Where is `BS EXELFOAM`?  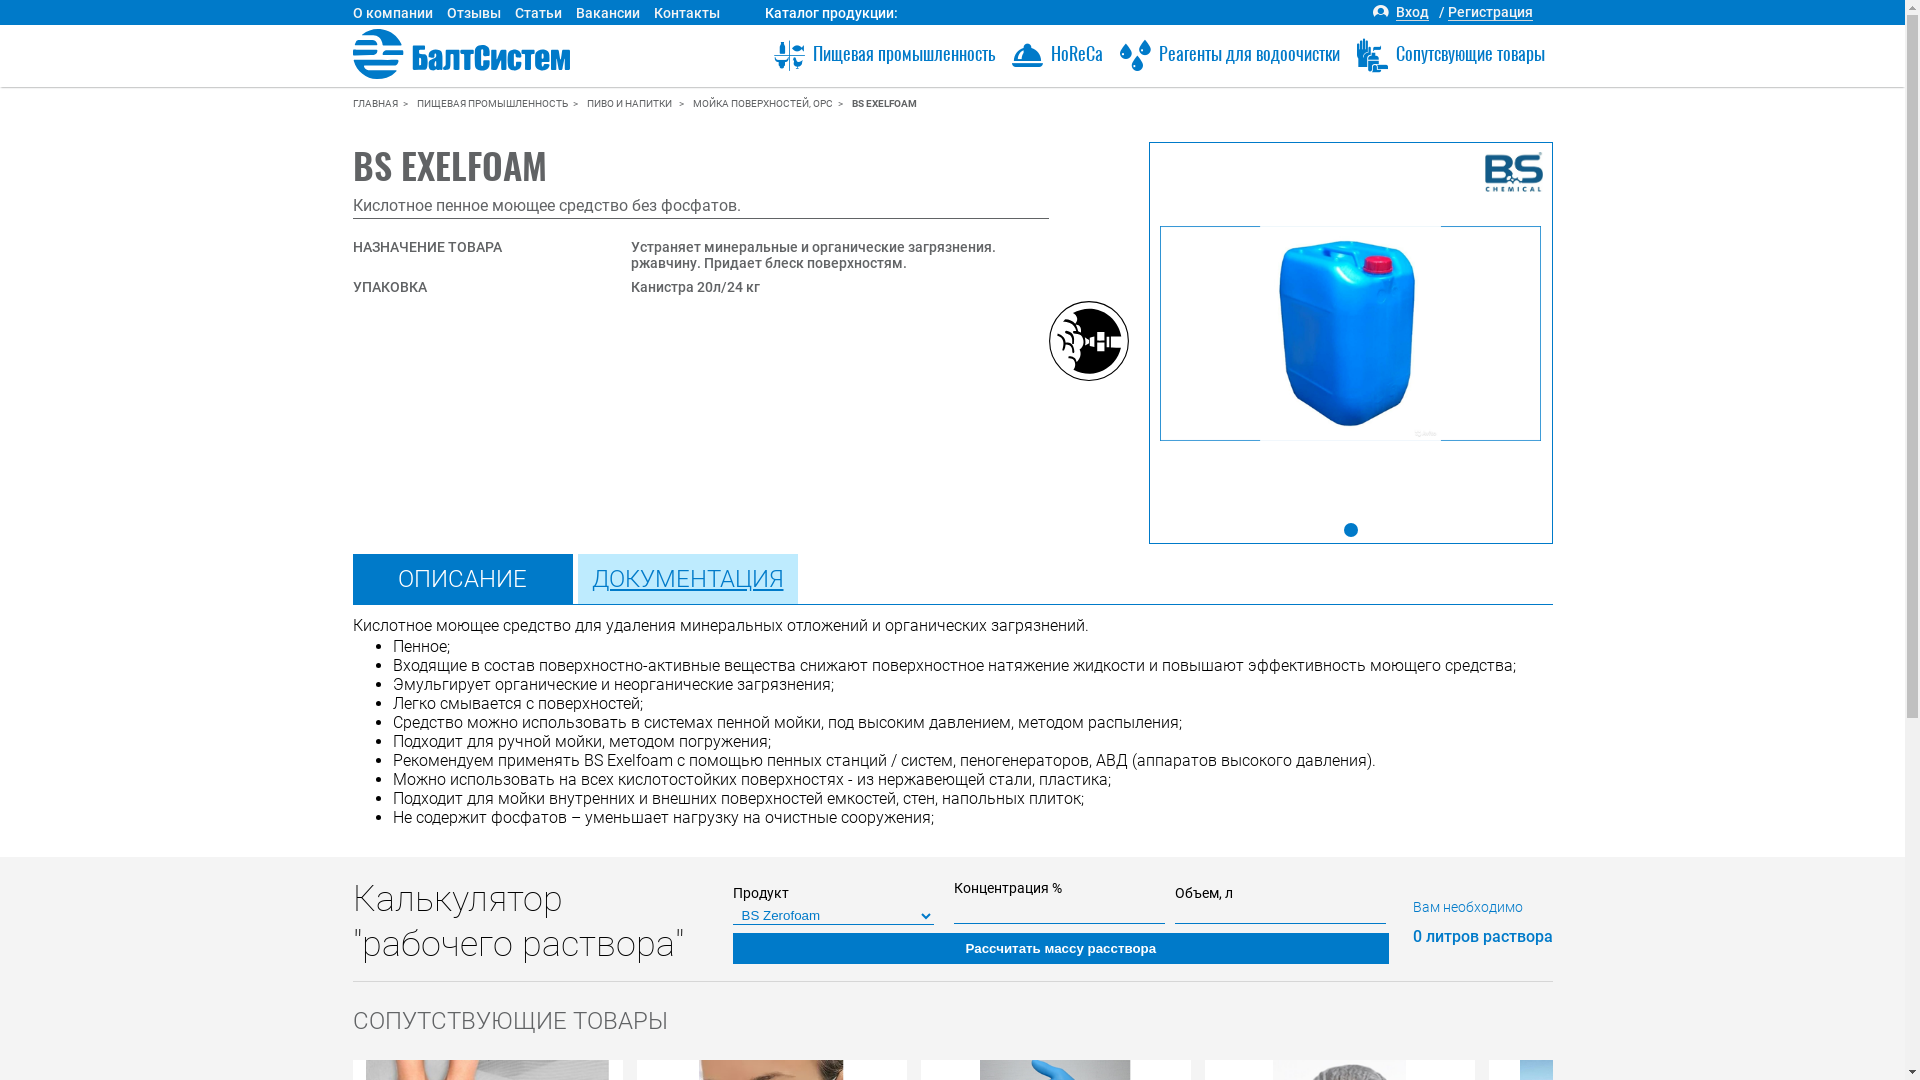 BS EXELFOAM is located at coordinates (884, 104).